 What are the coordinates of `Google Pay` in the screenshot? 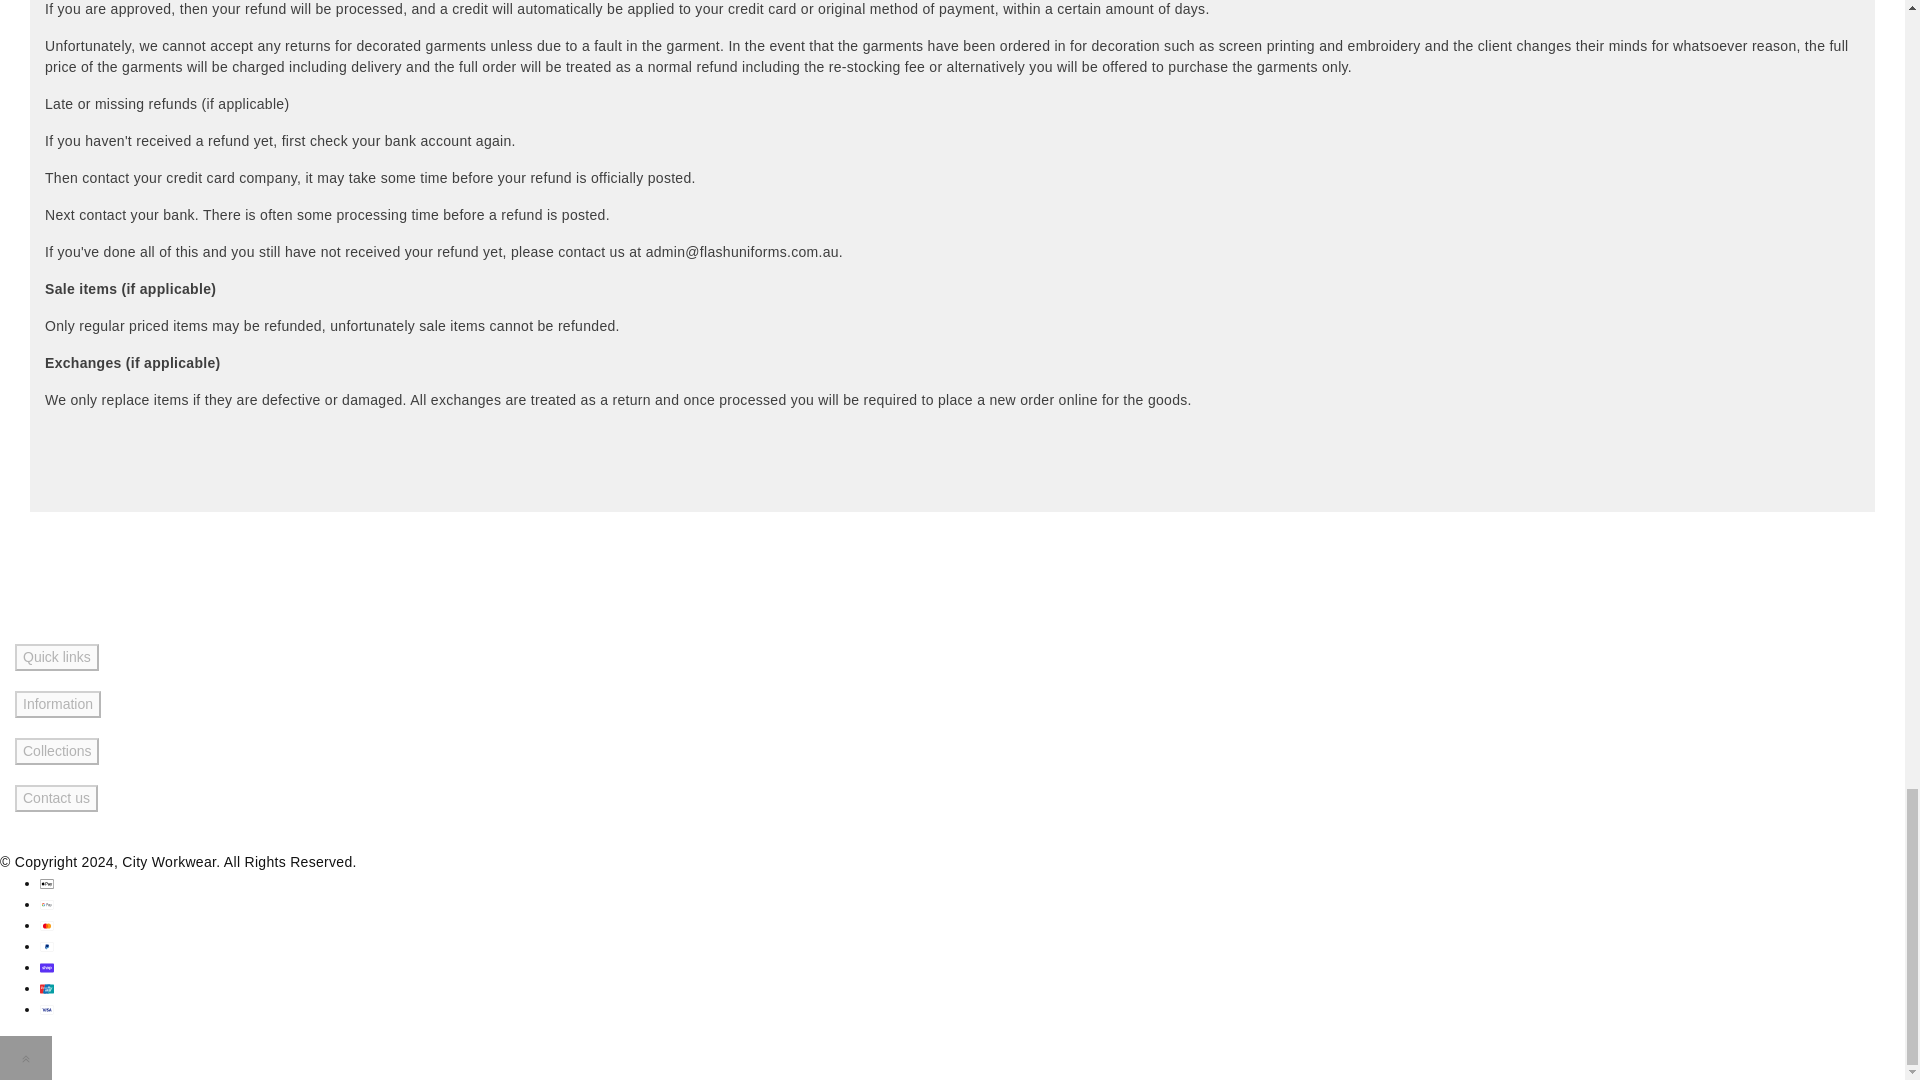 It's located at (46, 904).